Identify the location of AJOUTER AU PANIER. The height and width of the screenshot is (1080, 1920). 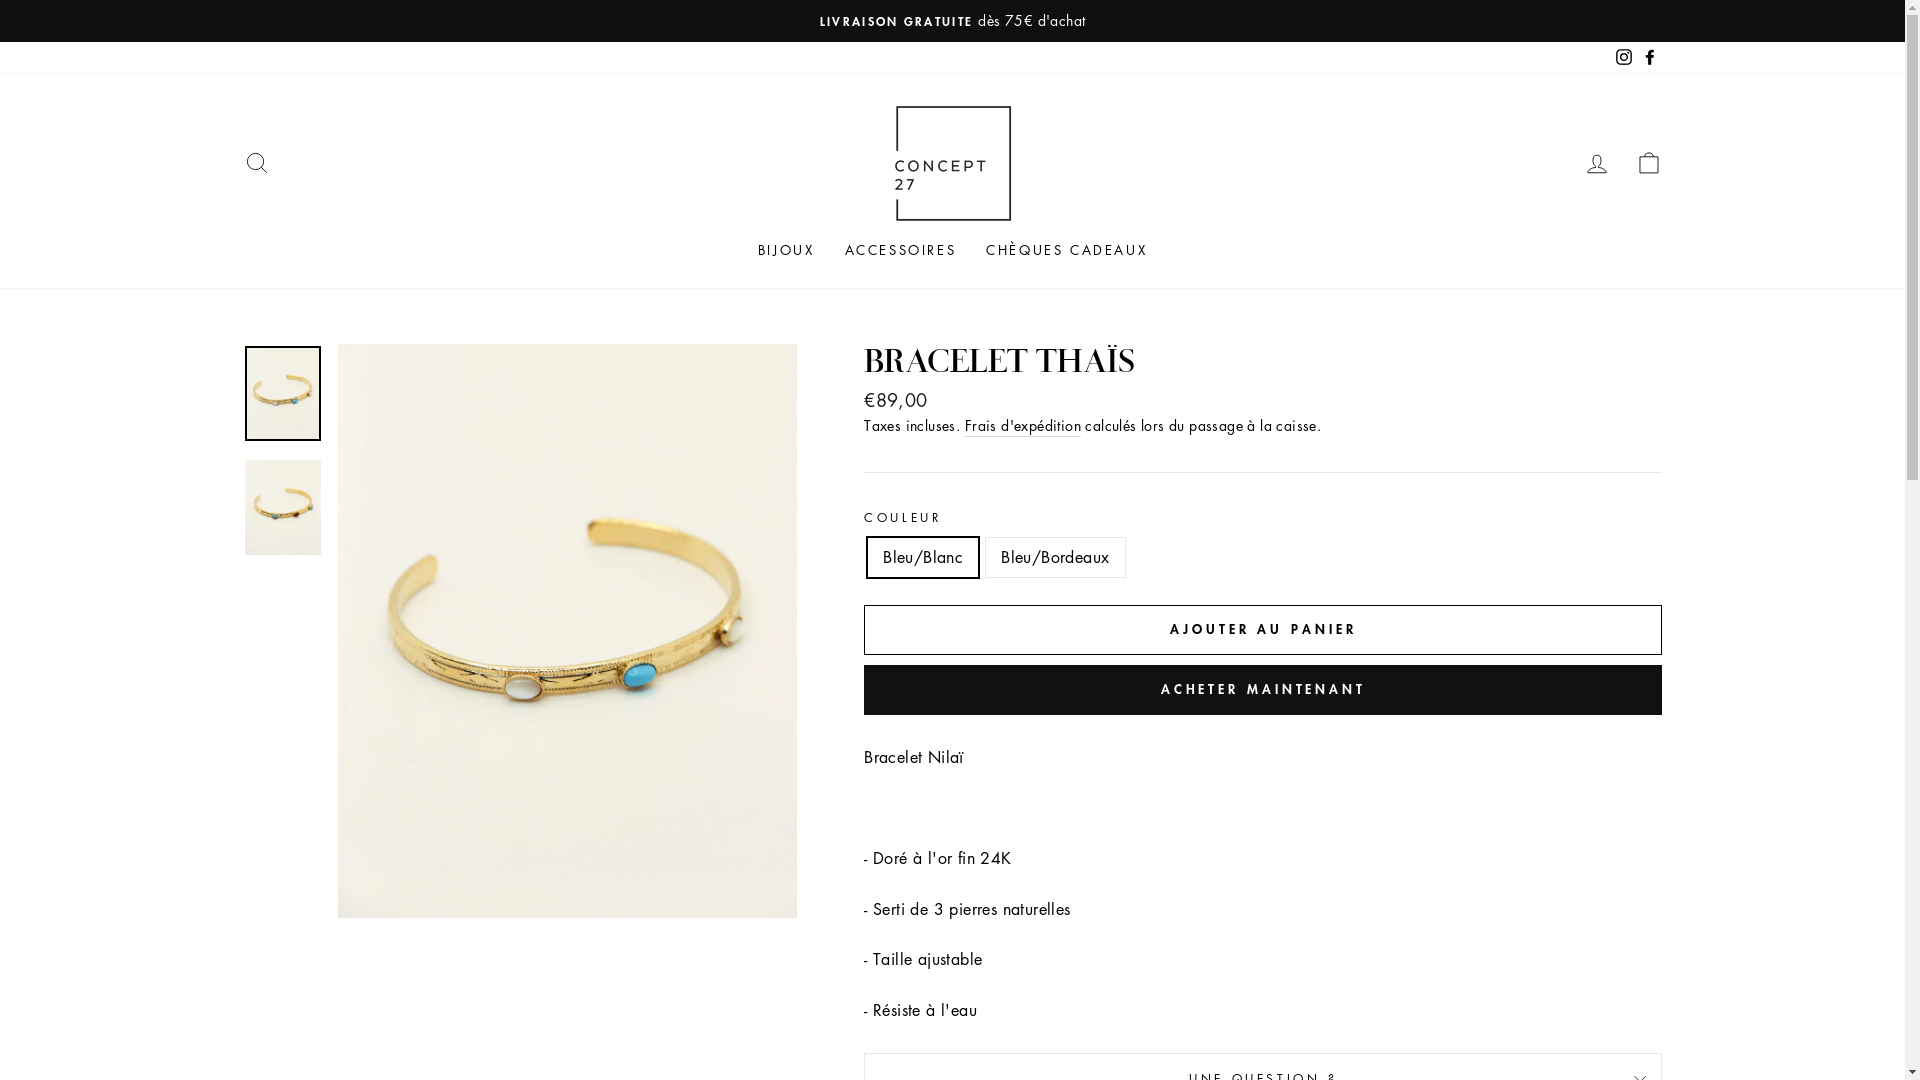
(1263, 630).